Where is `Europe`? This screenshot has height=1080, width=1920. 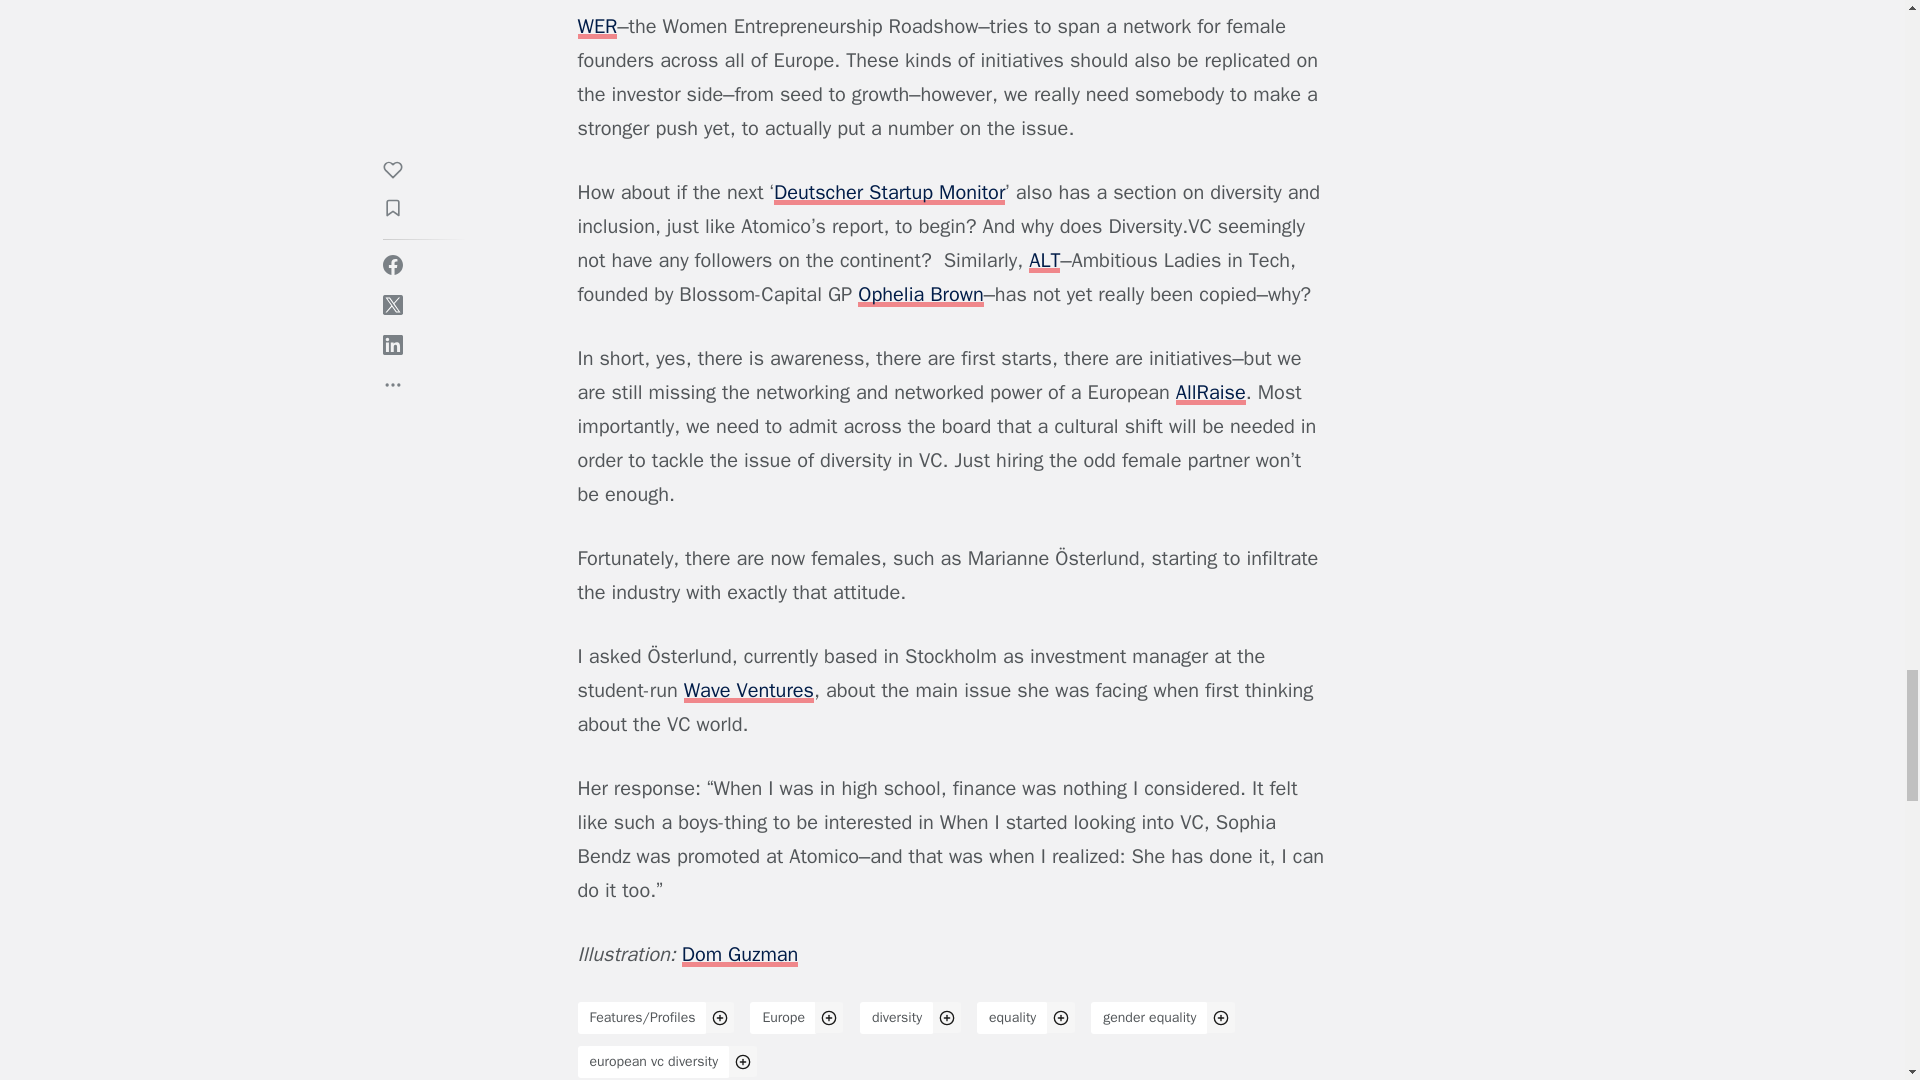 Europe is located at coordinates (784, 1018).